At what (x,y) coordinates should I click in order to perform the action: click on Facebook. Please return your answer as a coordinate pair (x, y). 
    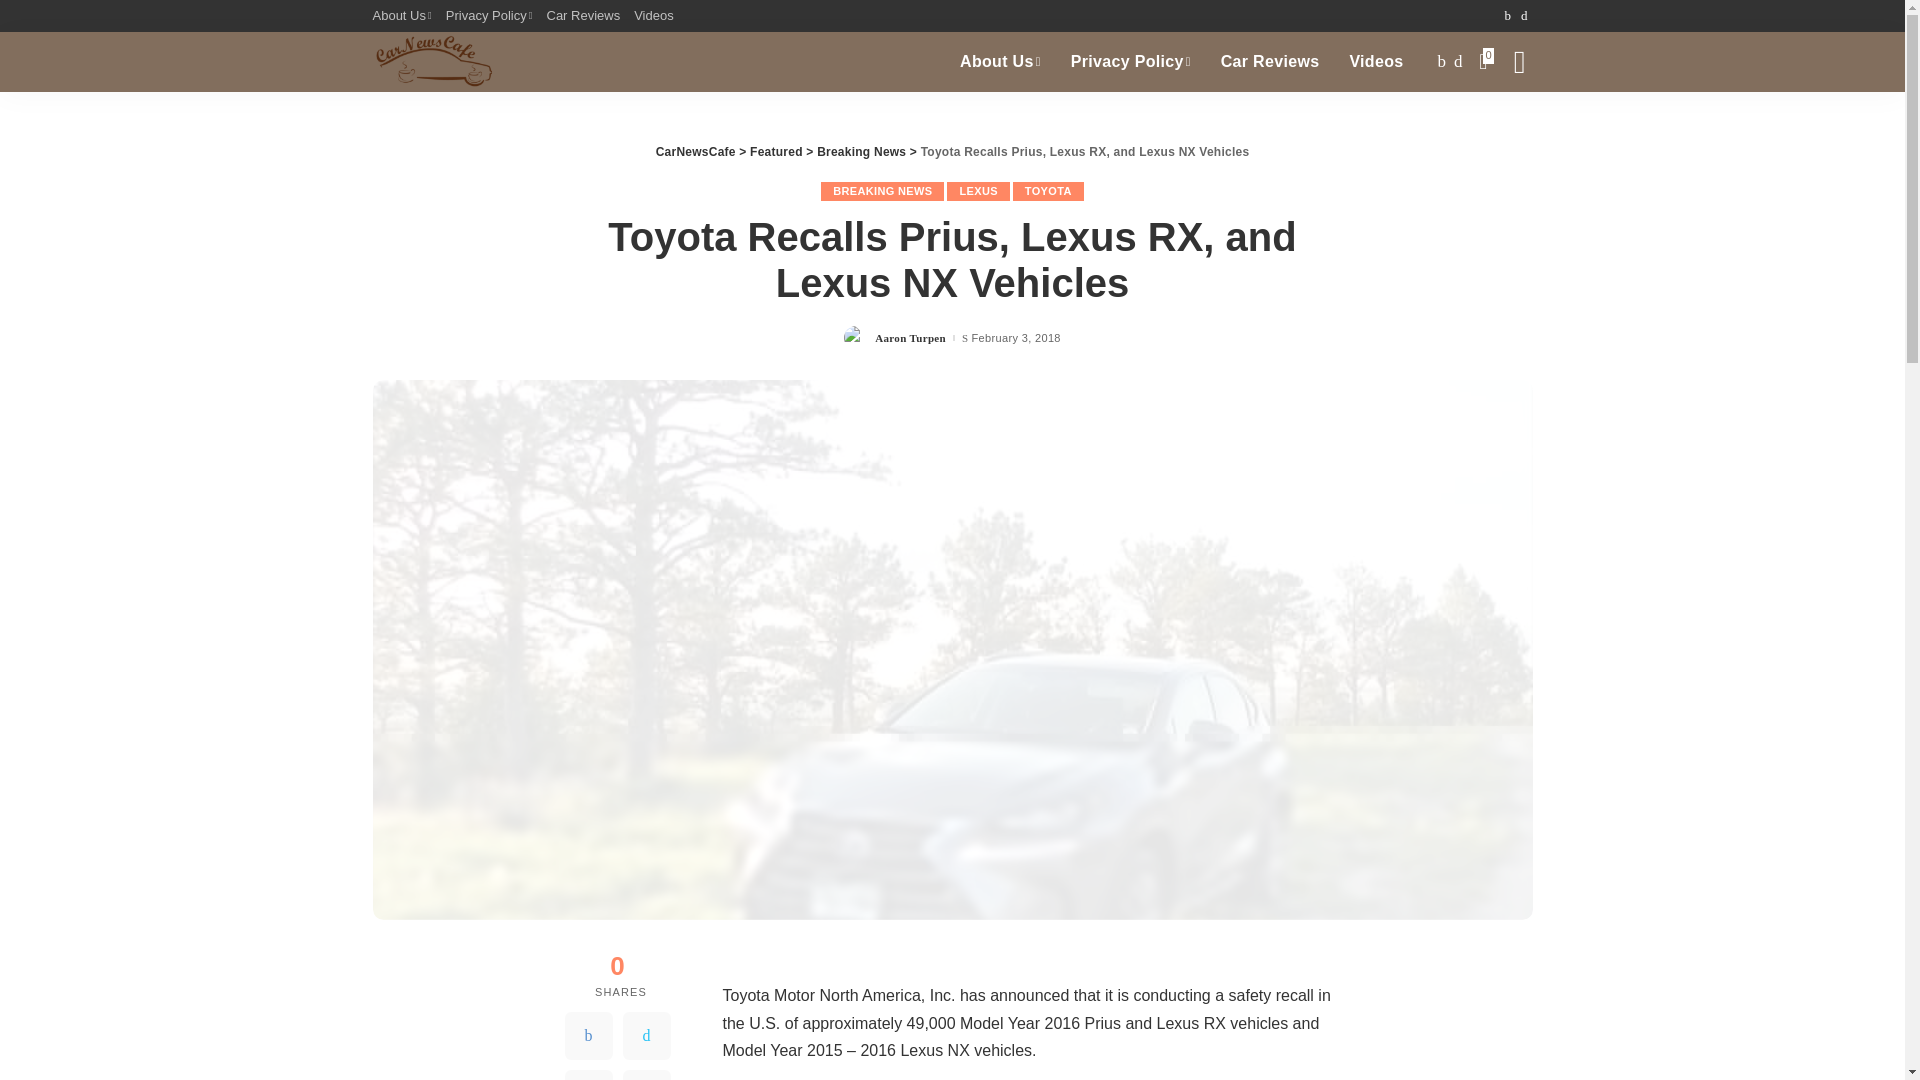
    Looking at the image, I should click on (588, 1035).